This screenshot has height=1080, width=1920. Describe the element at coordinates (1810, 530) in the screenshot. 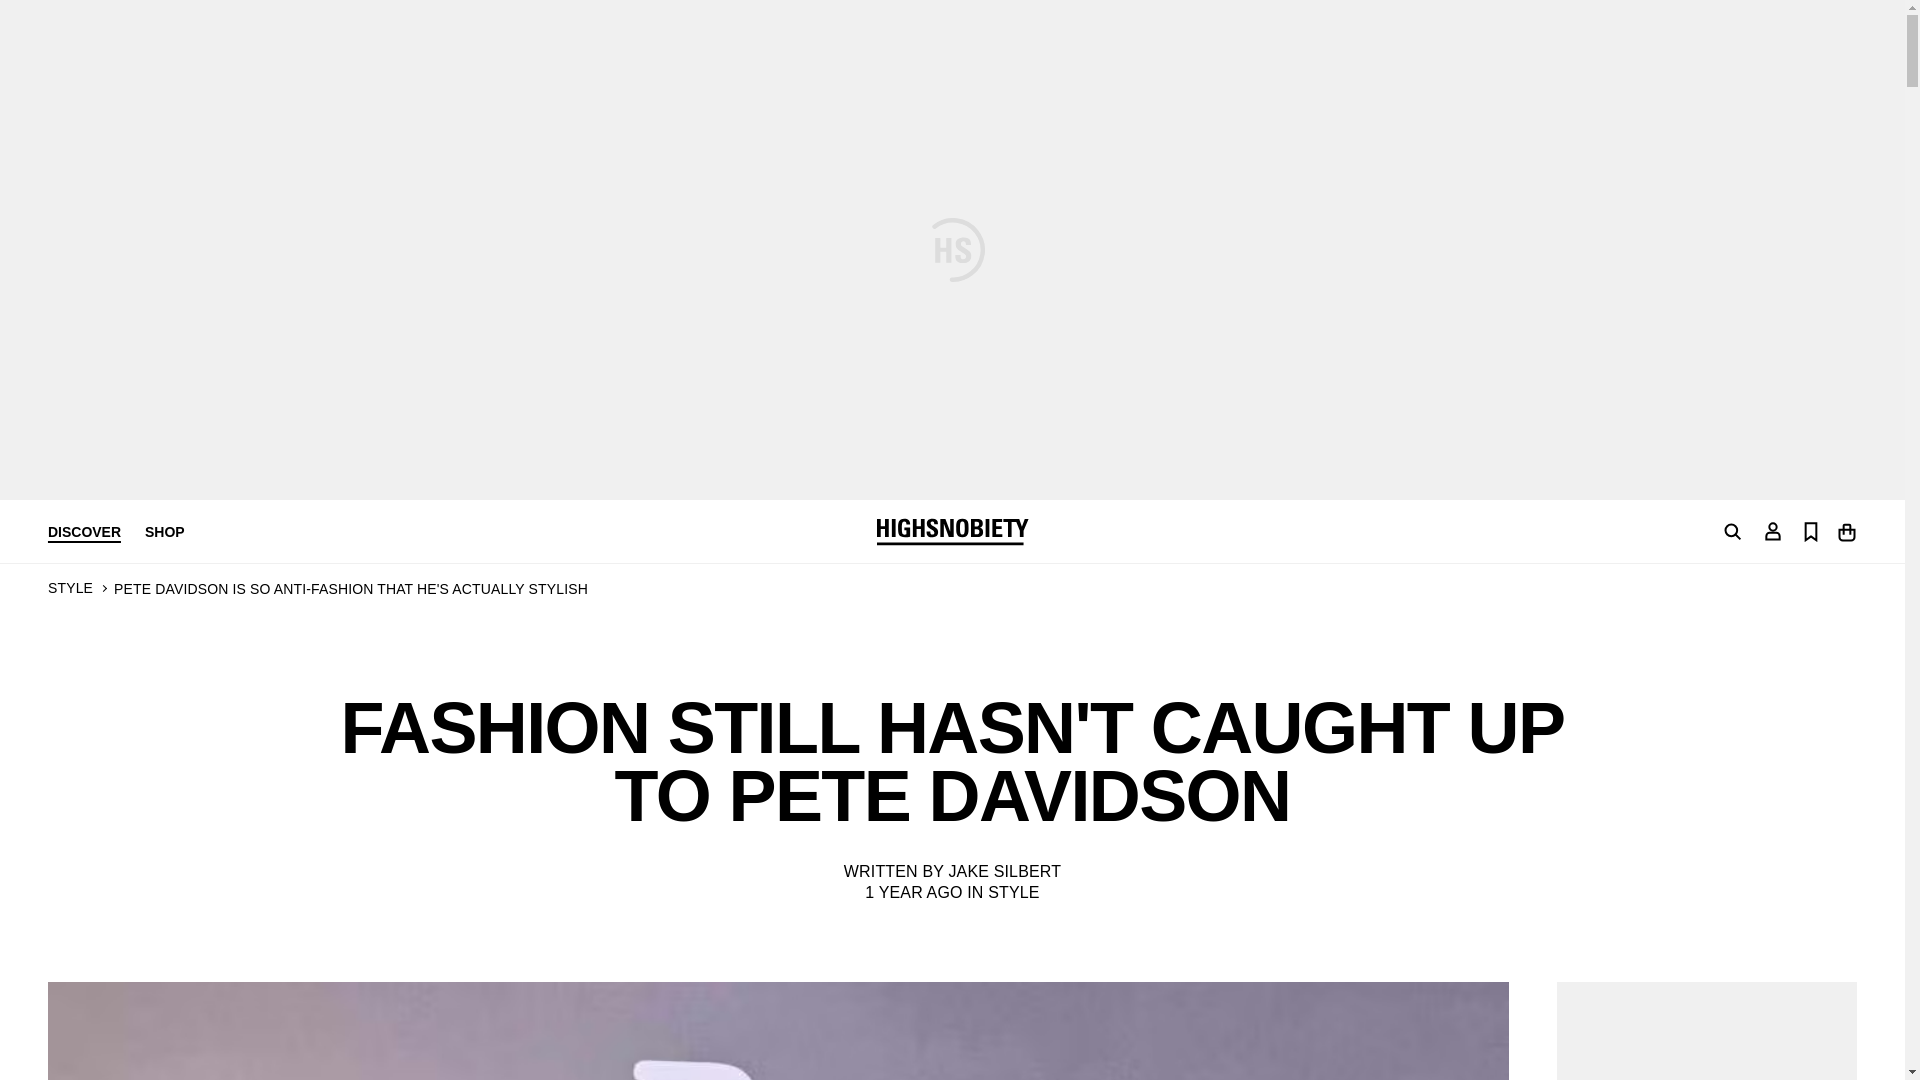

I see `Go To Saved` at that location.